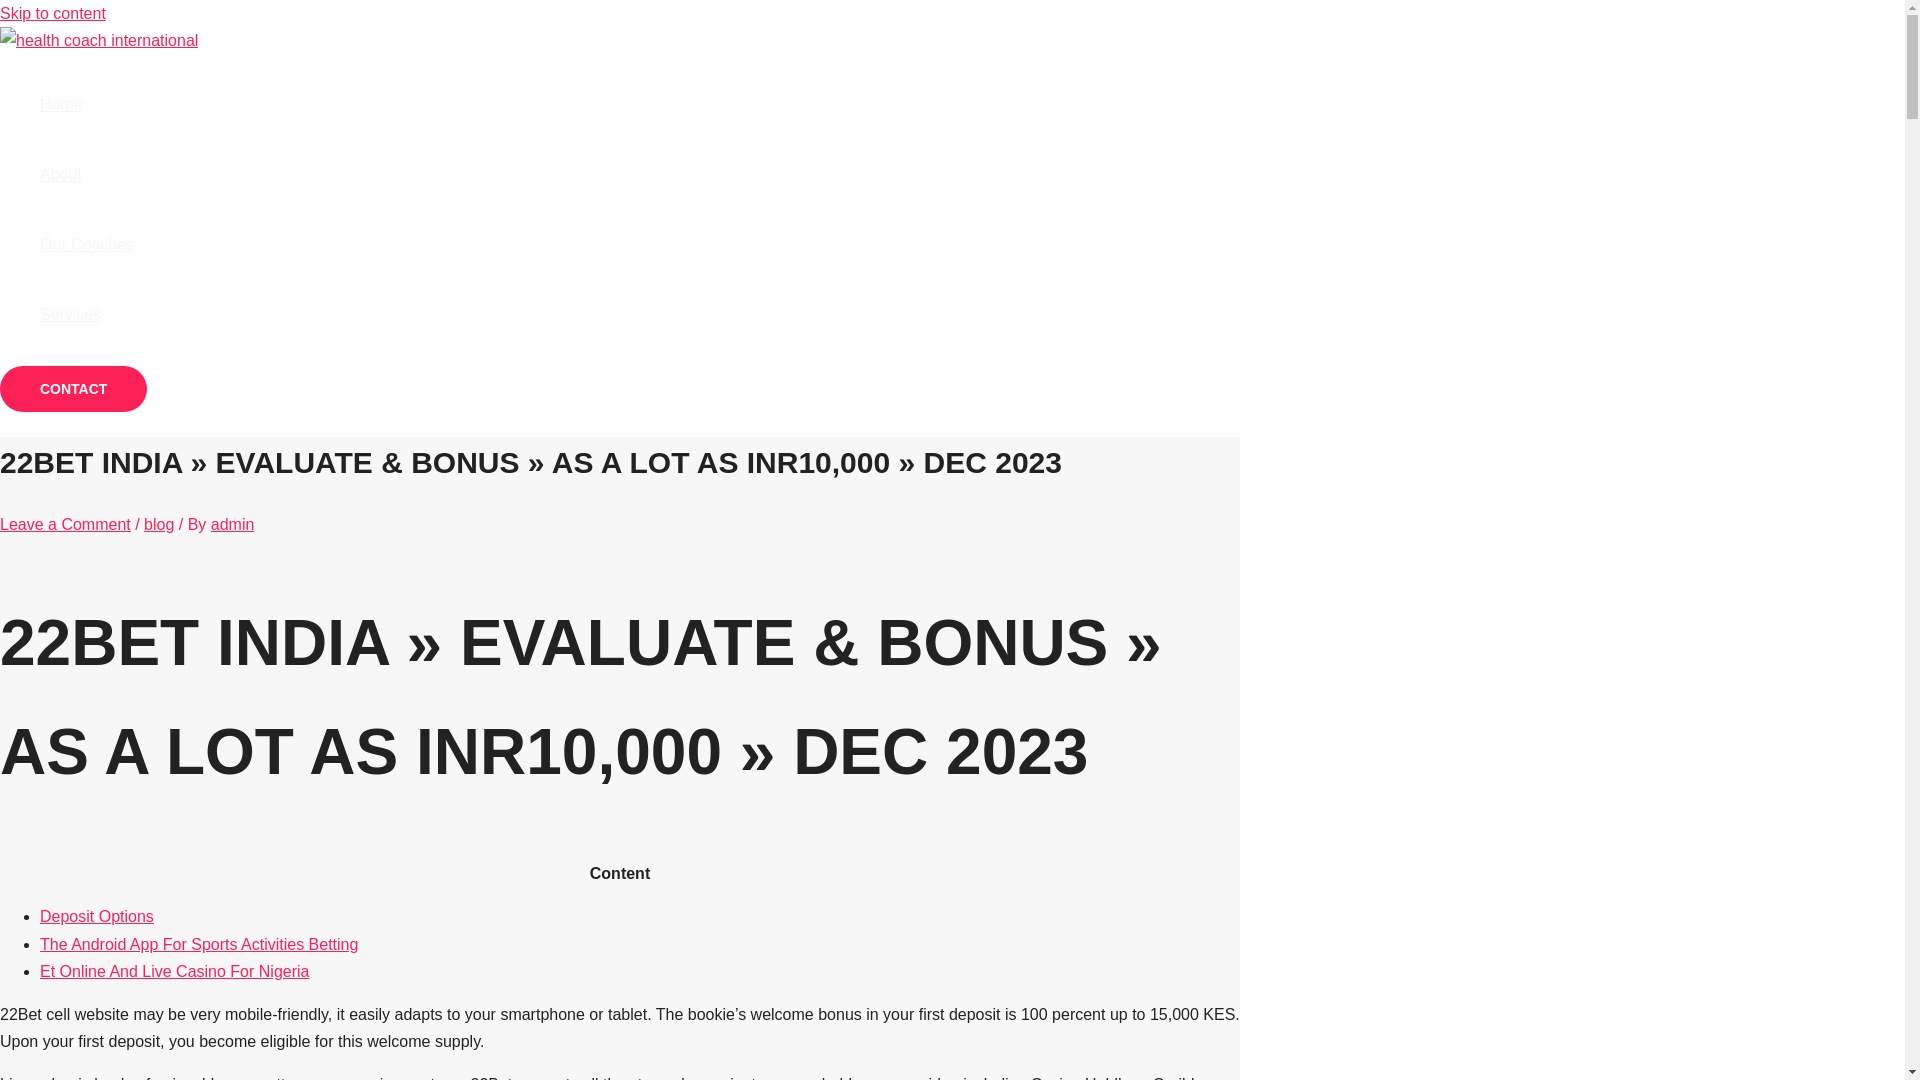  I want to click on Et Online And Live Casino For Nigeria, so click(174, 971).